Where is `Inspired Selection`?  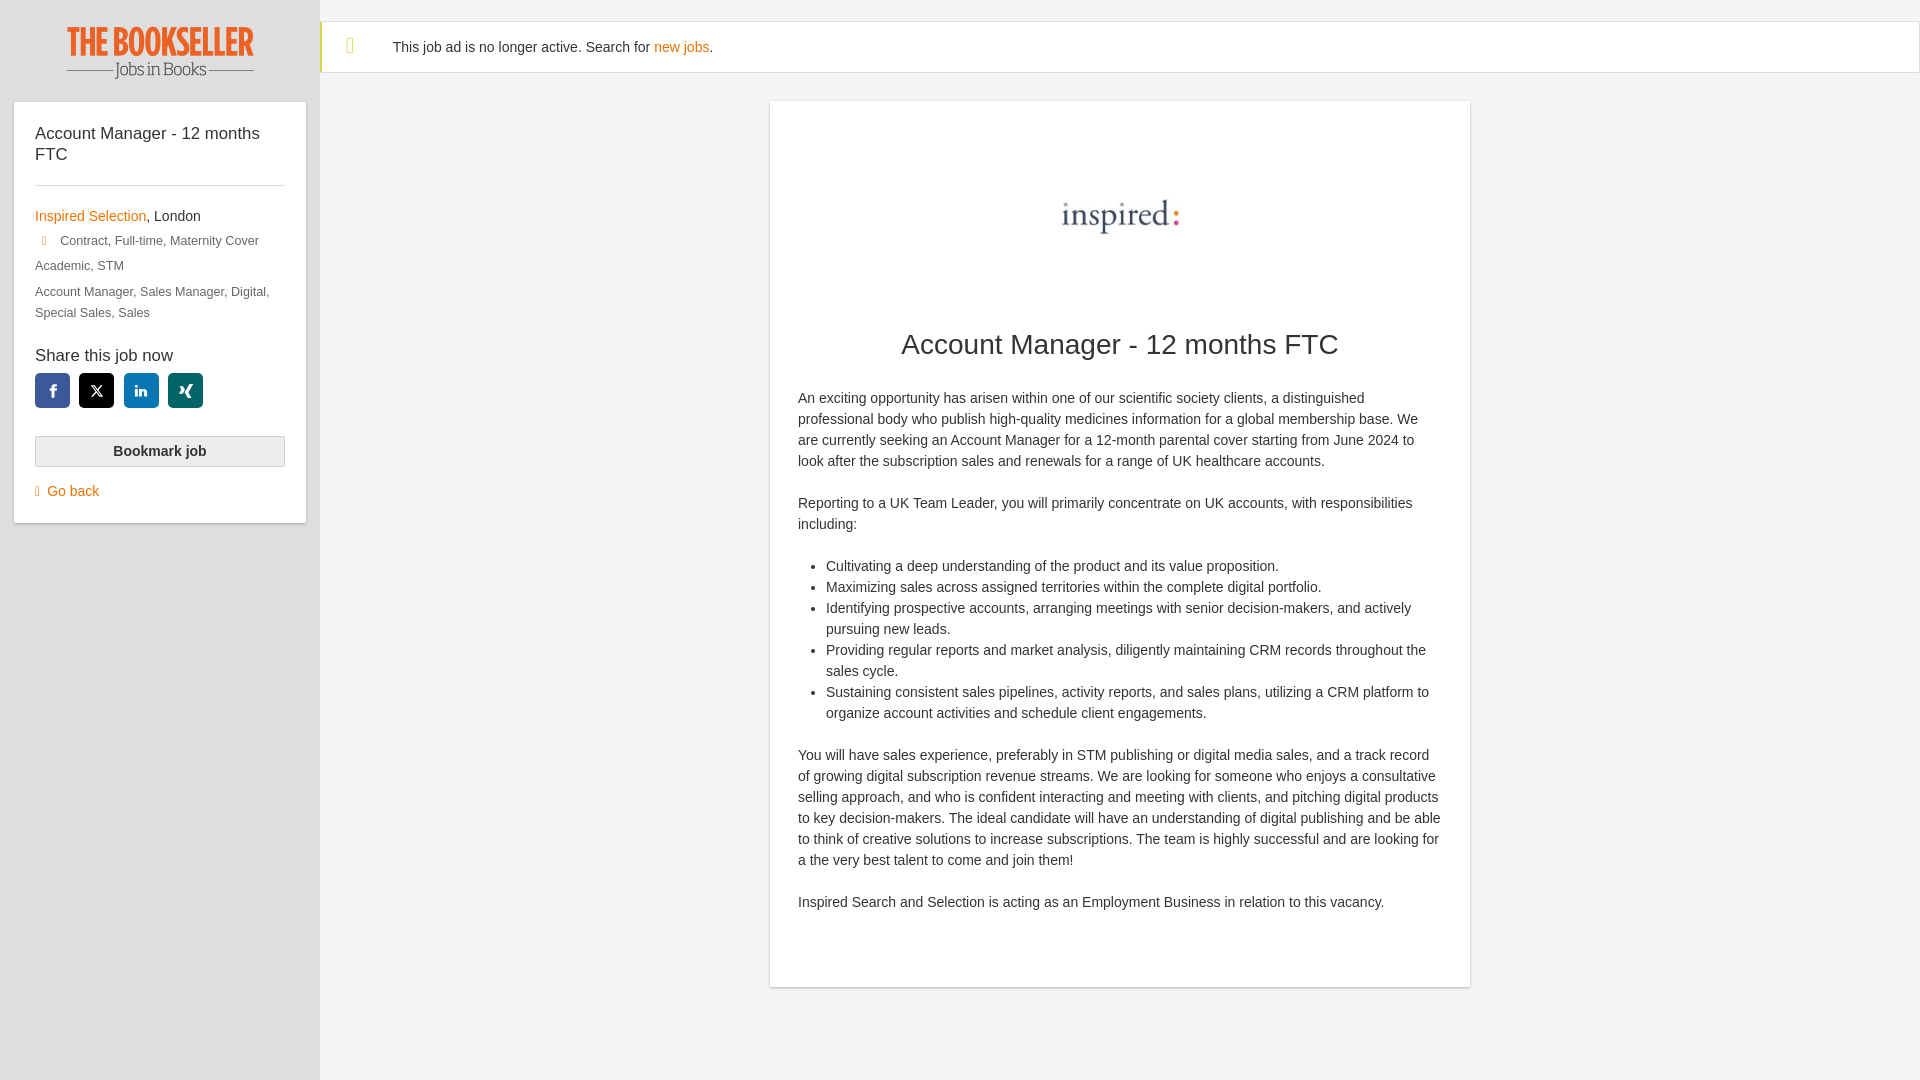 Inspired Selection is located at coordinates (1120, 217).